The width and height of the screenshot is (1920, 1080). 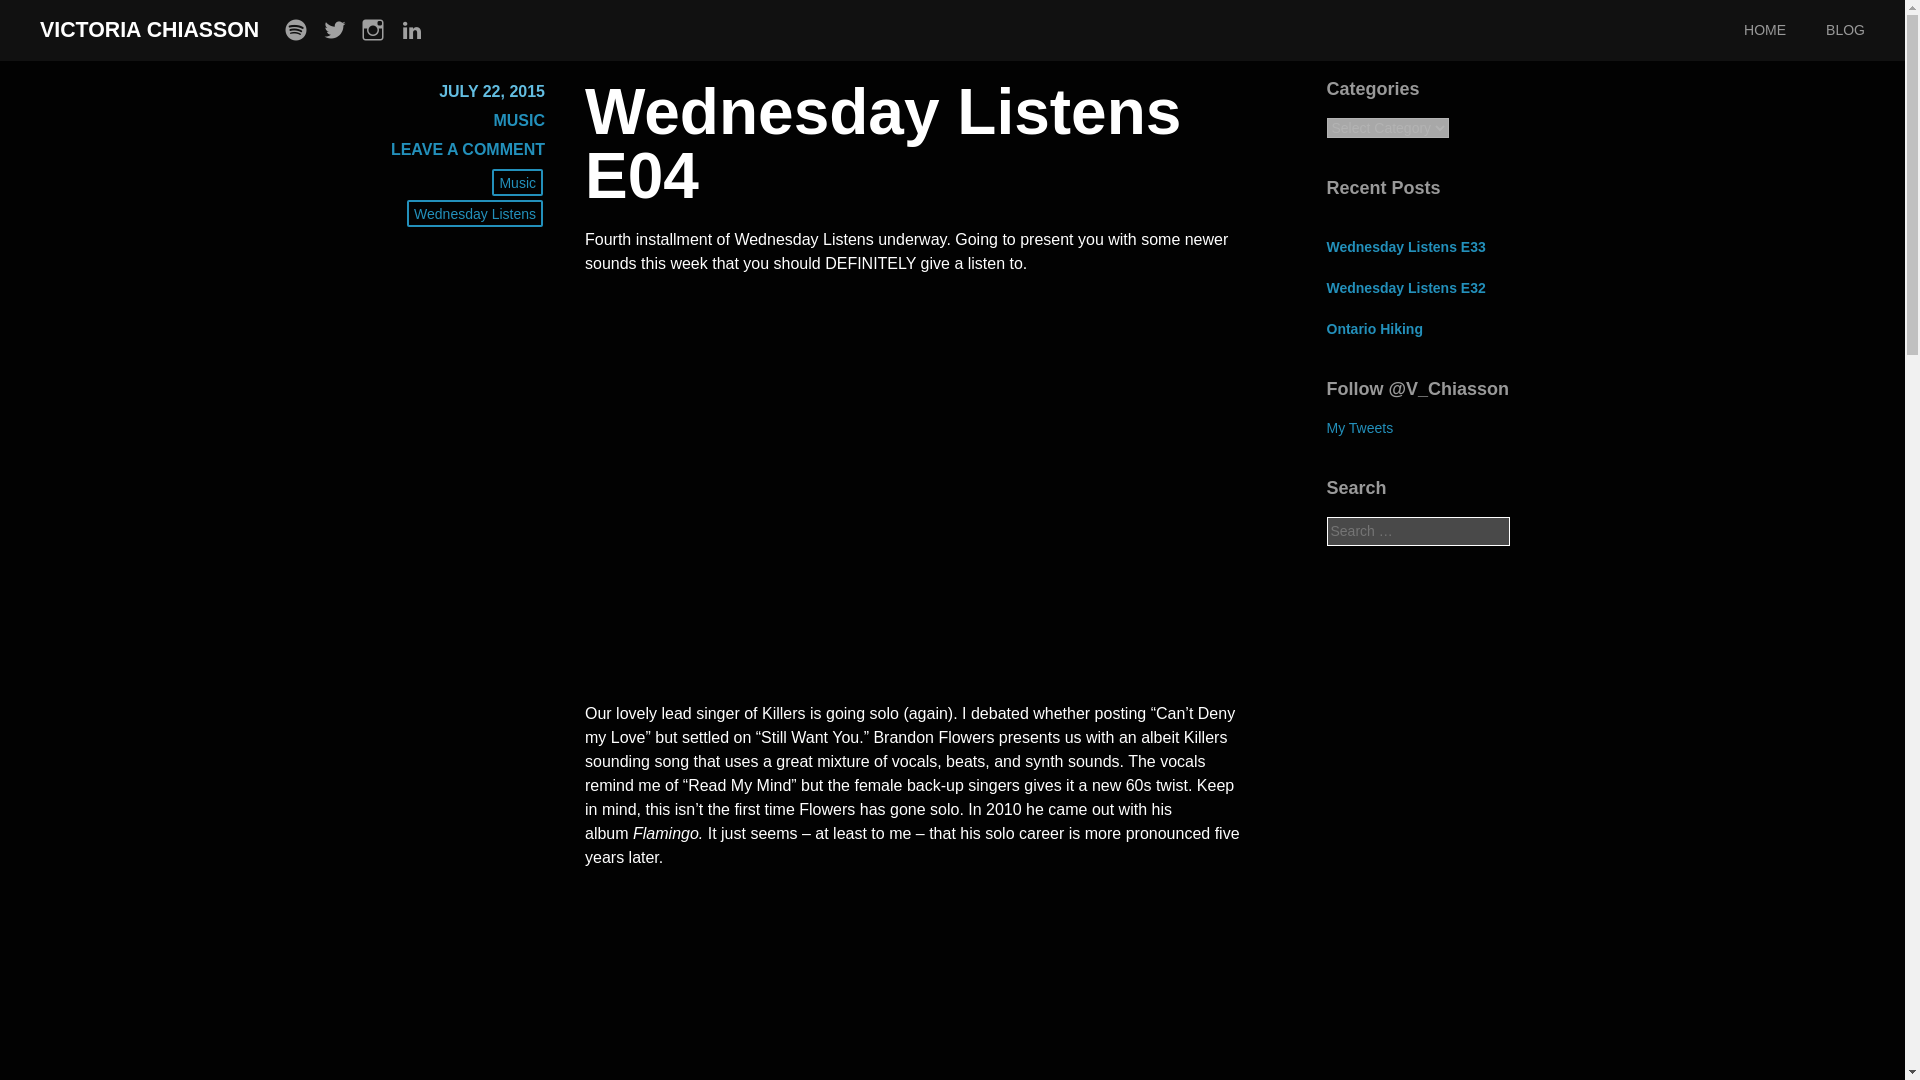 What do you see at coordinates (1360, 428) in the screenshot?
I see `My Tweets` at bounding box center [1360, 428].